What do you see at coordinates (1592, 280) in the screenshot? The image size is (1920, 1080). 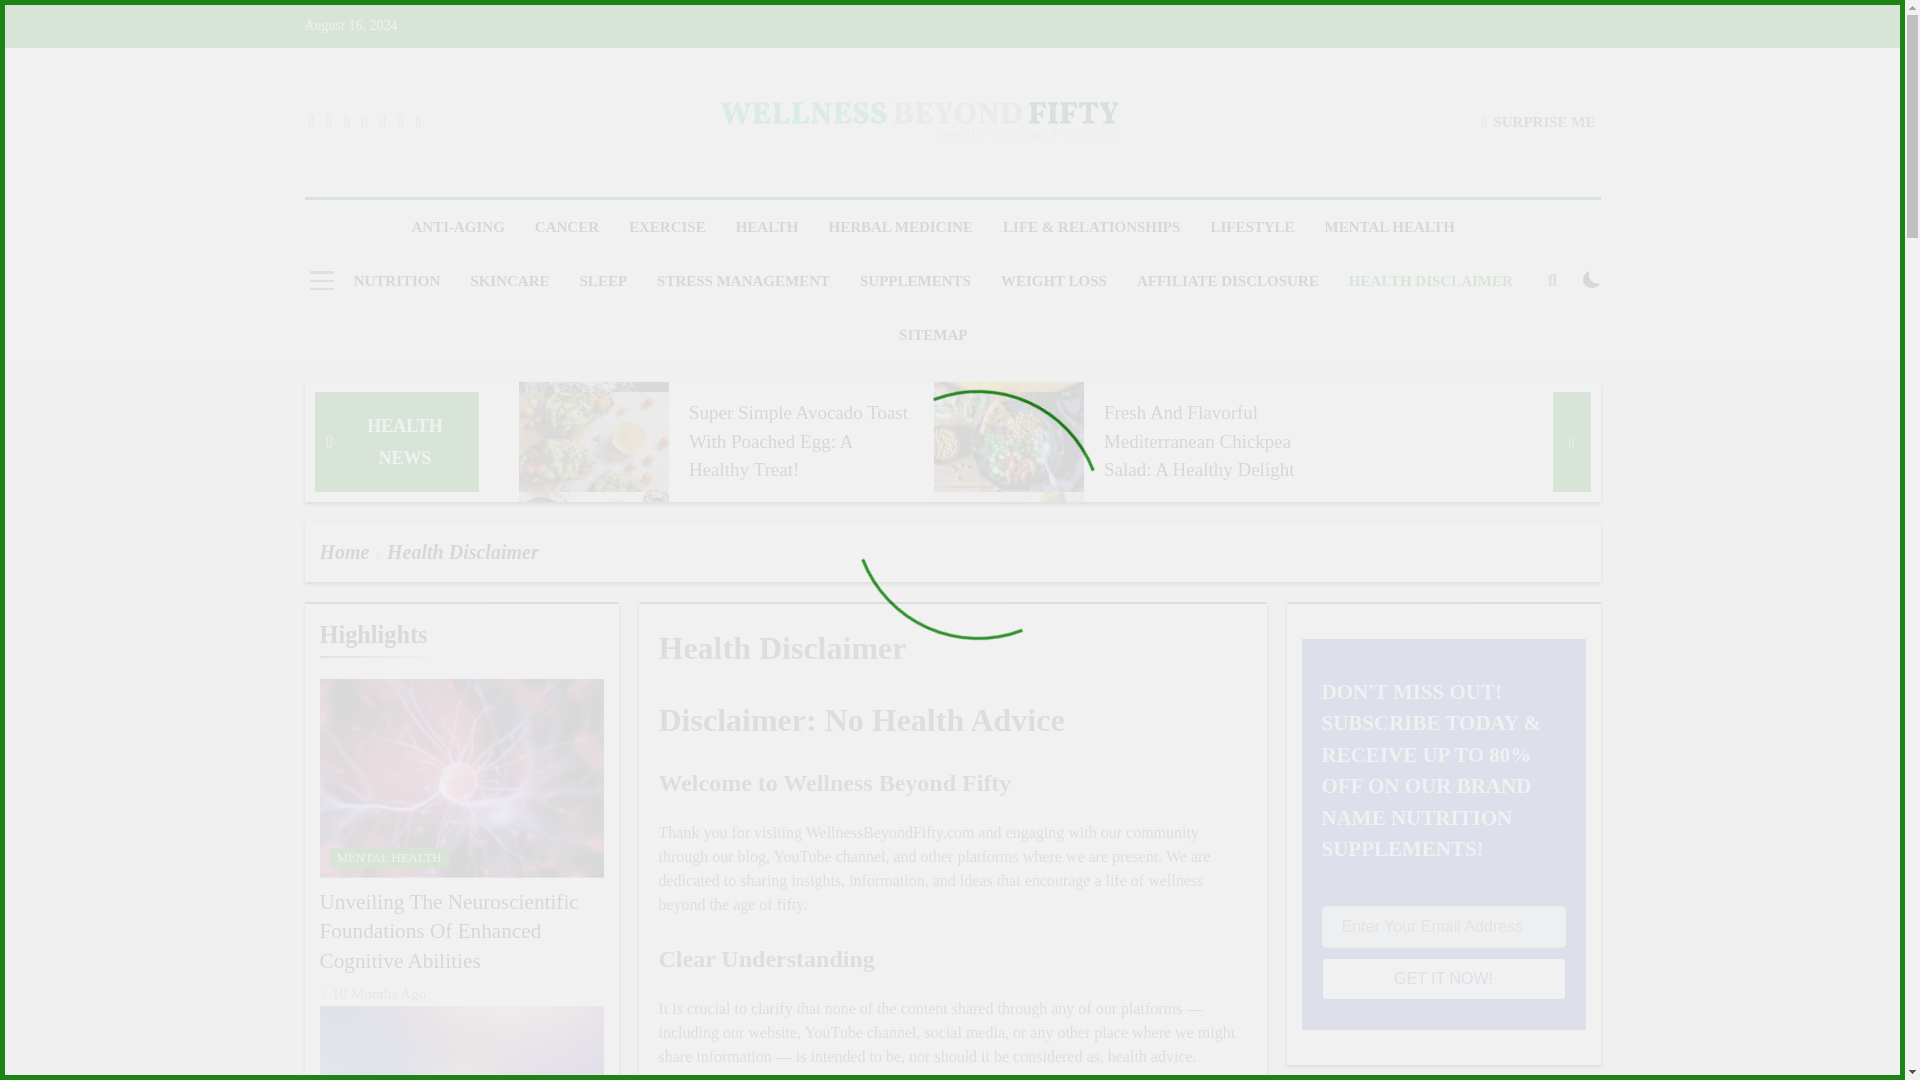 I see `on` at bounding box center [1592, 280].